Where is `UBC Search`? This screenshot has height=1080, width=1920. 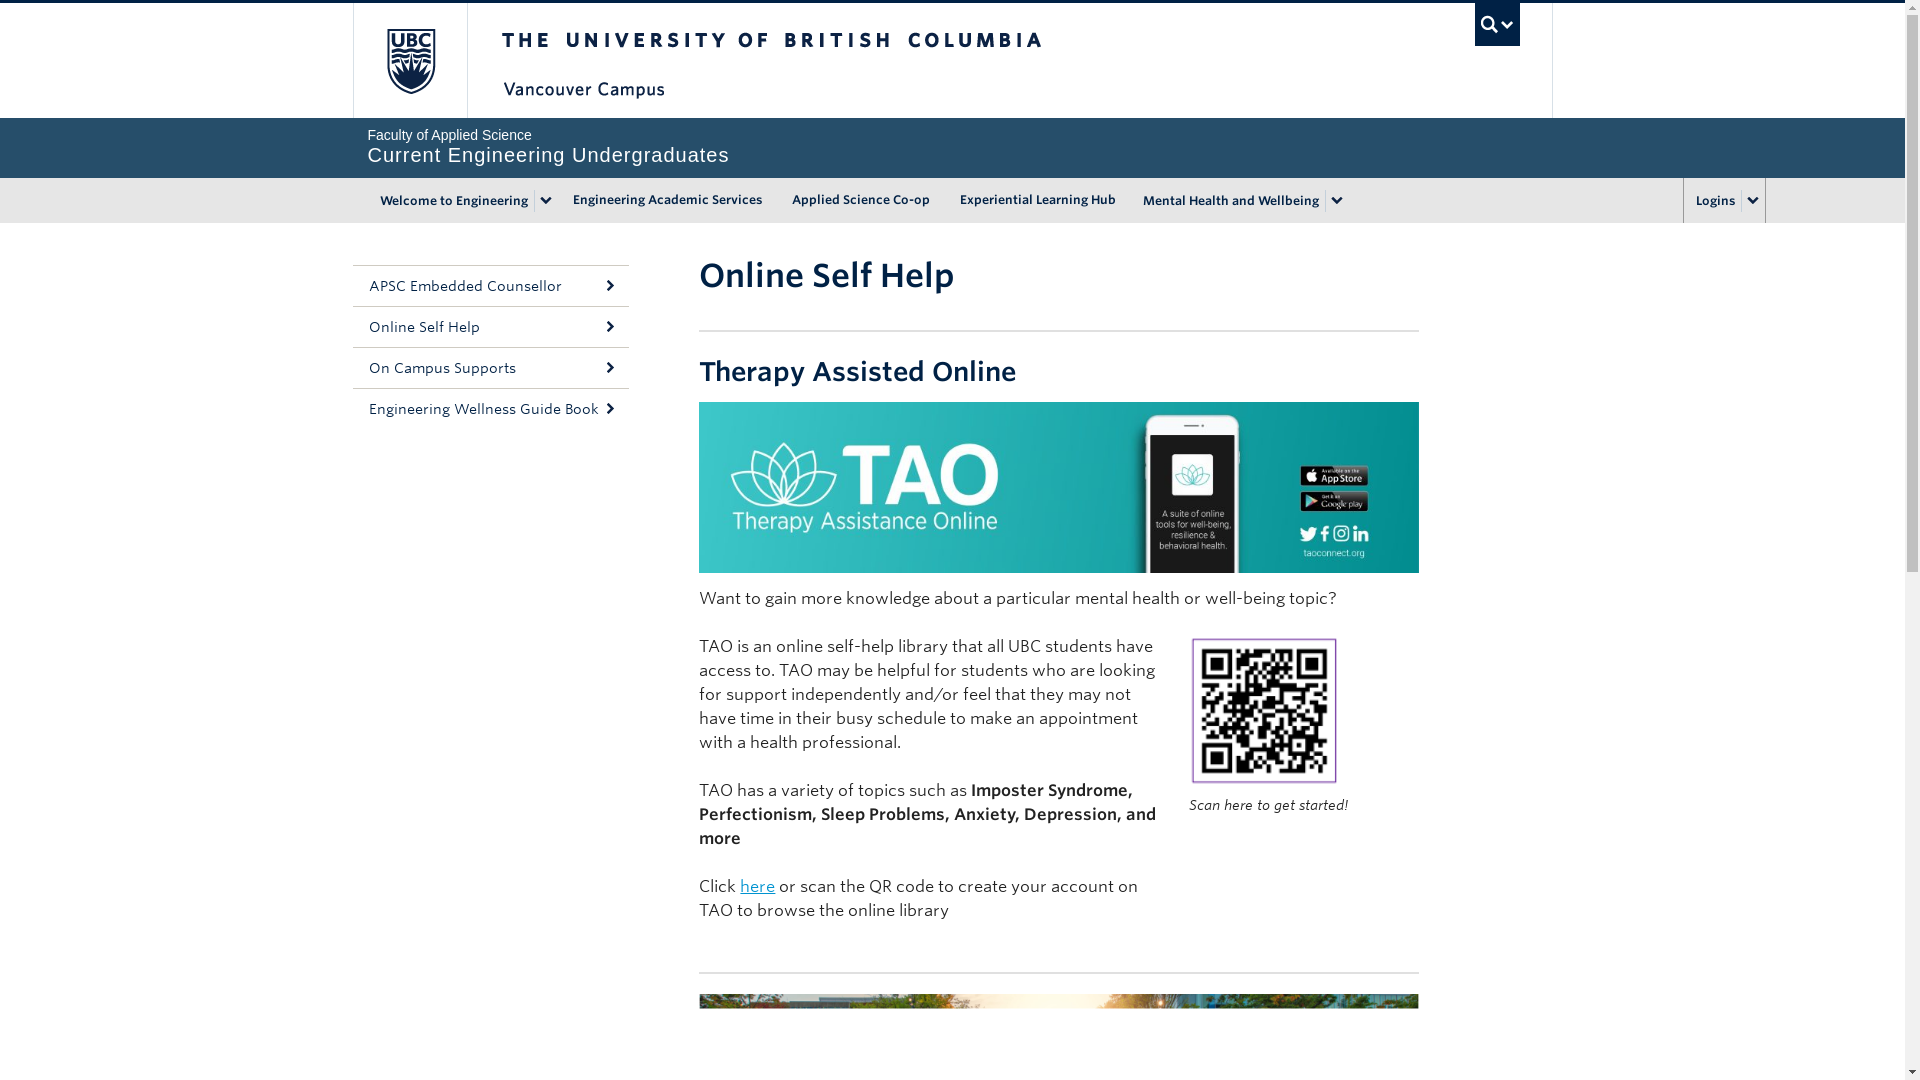
UBC Search is located at coordinates (1497, 24).